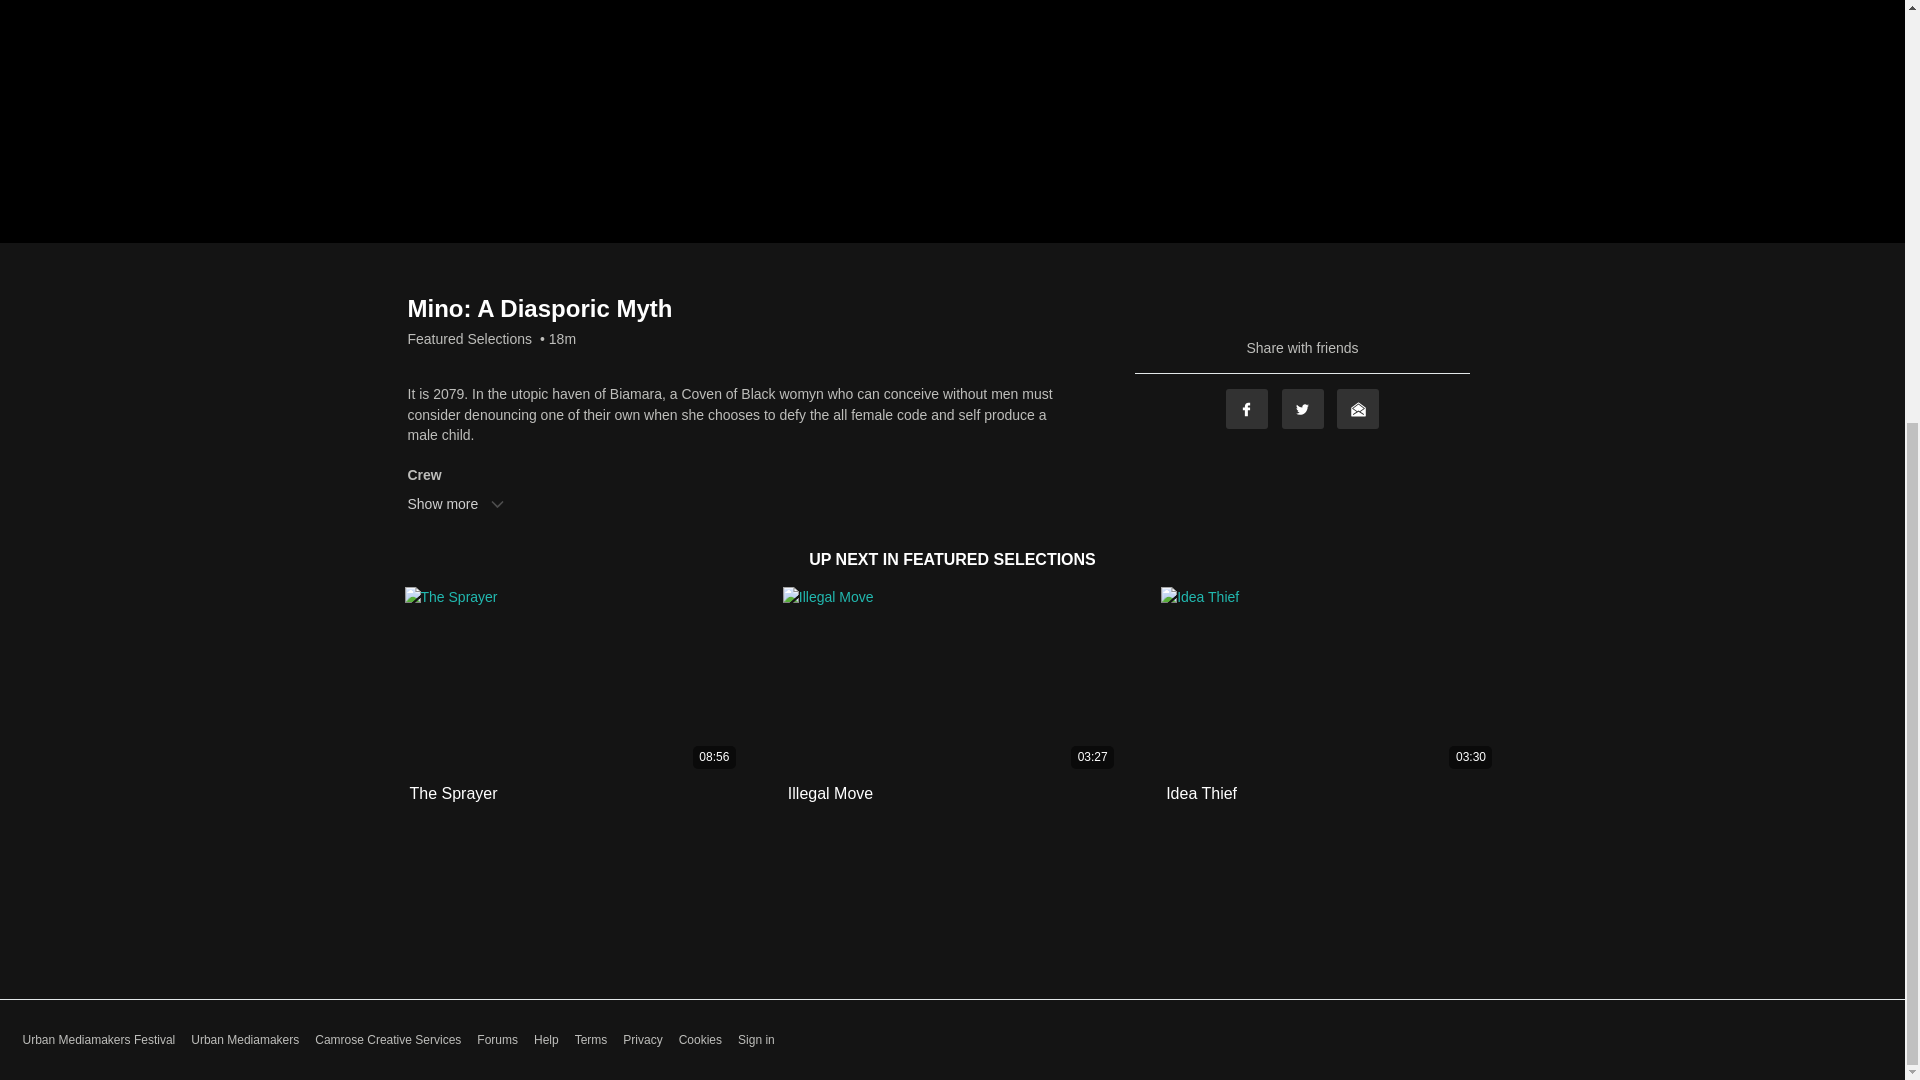 The width and height of the screenshot is (1920, 1080). Describe the element at coordinates (573, 681) in the screenshot. I see `08:56` at that location.